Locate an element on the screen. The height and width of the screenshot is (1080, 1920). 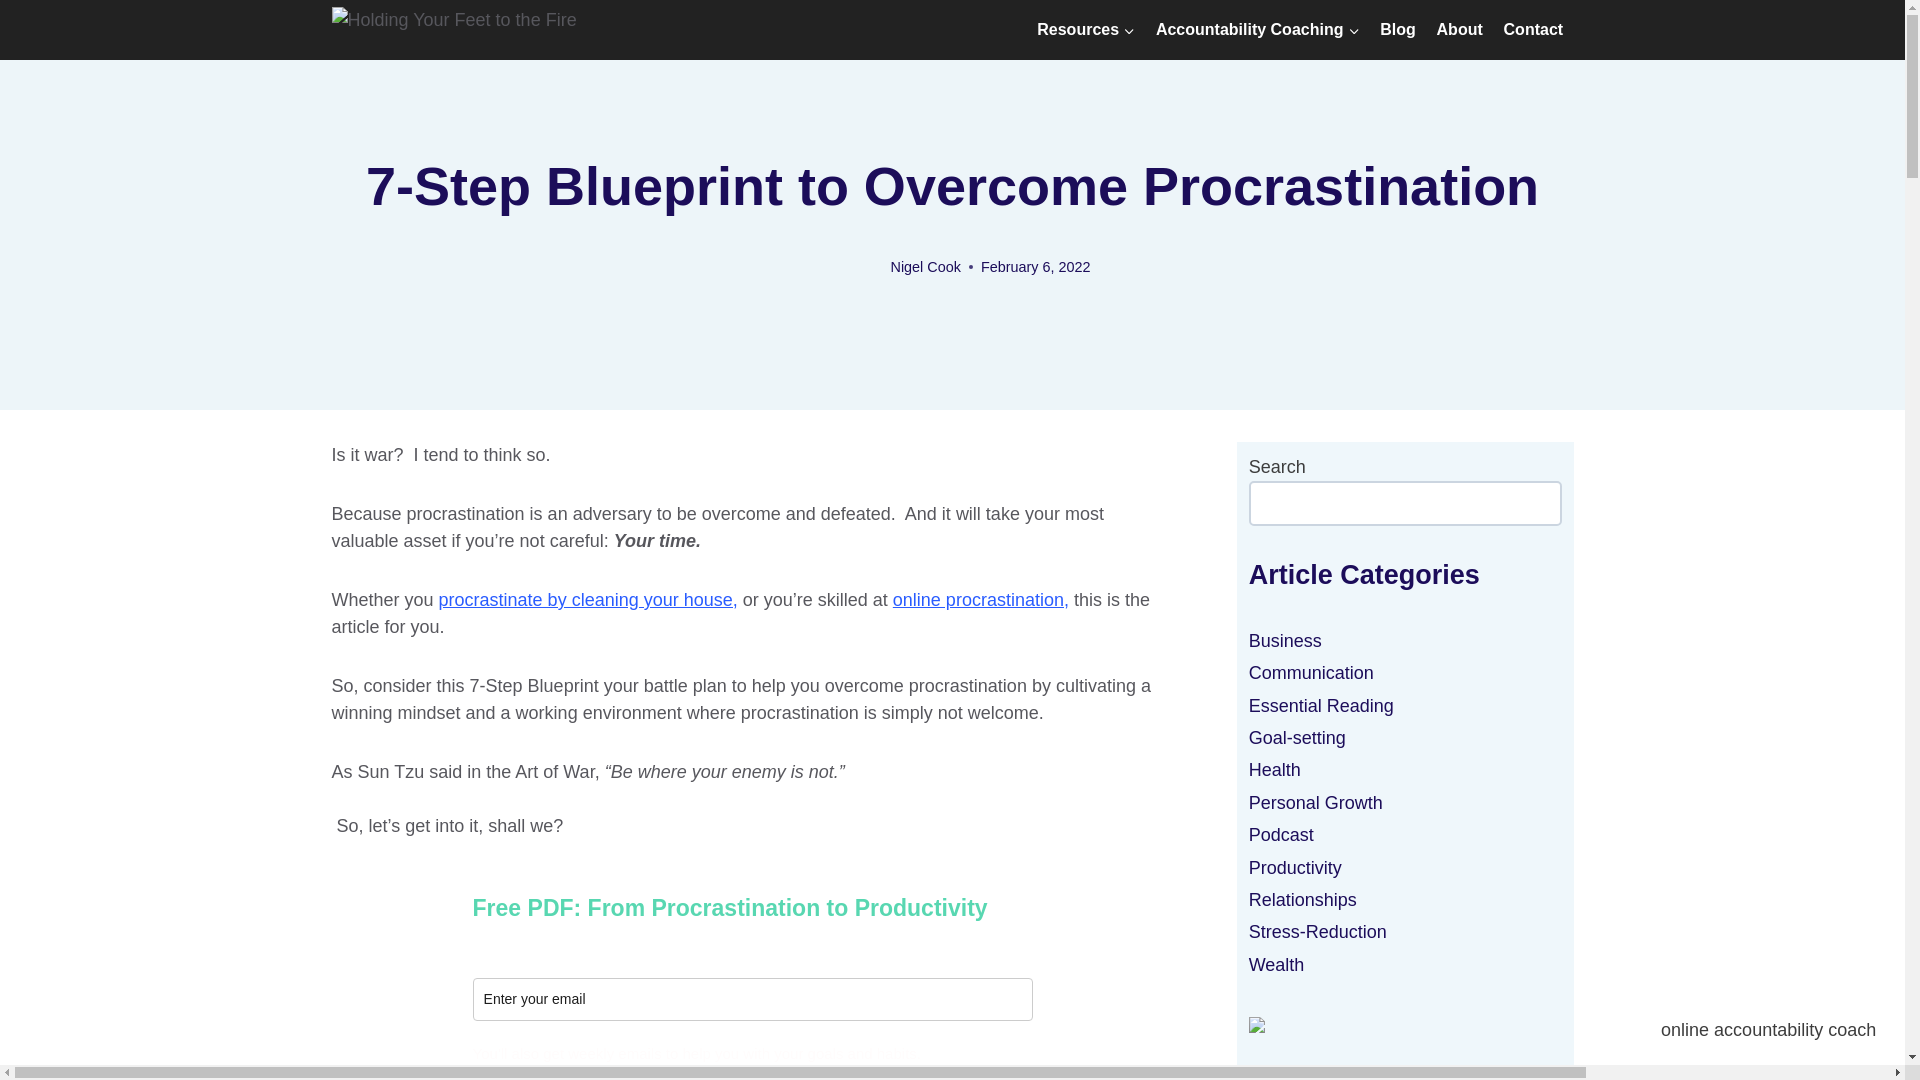
Communication is located at coordinates (1312, 672).